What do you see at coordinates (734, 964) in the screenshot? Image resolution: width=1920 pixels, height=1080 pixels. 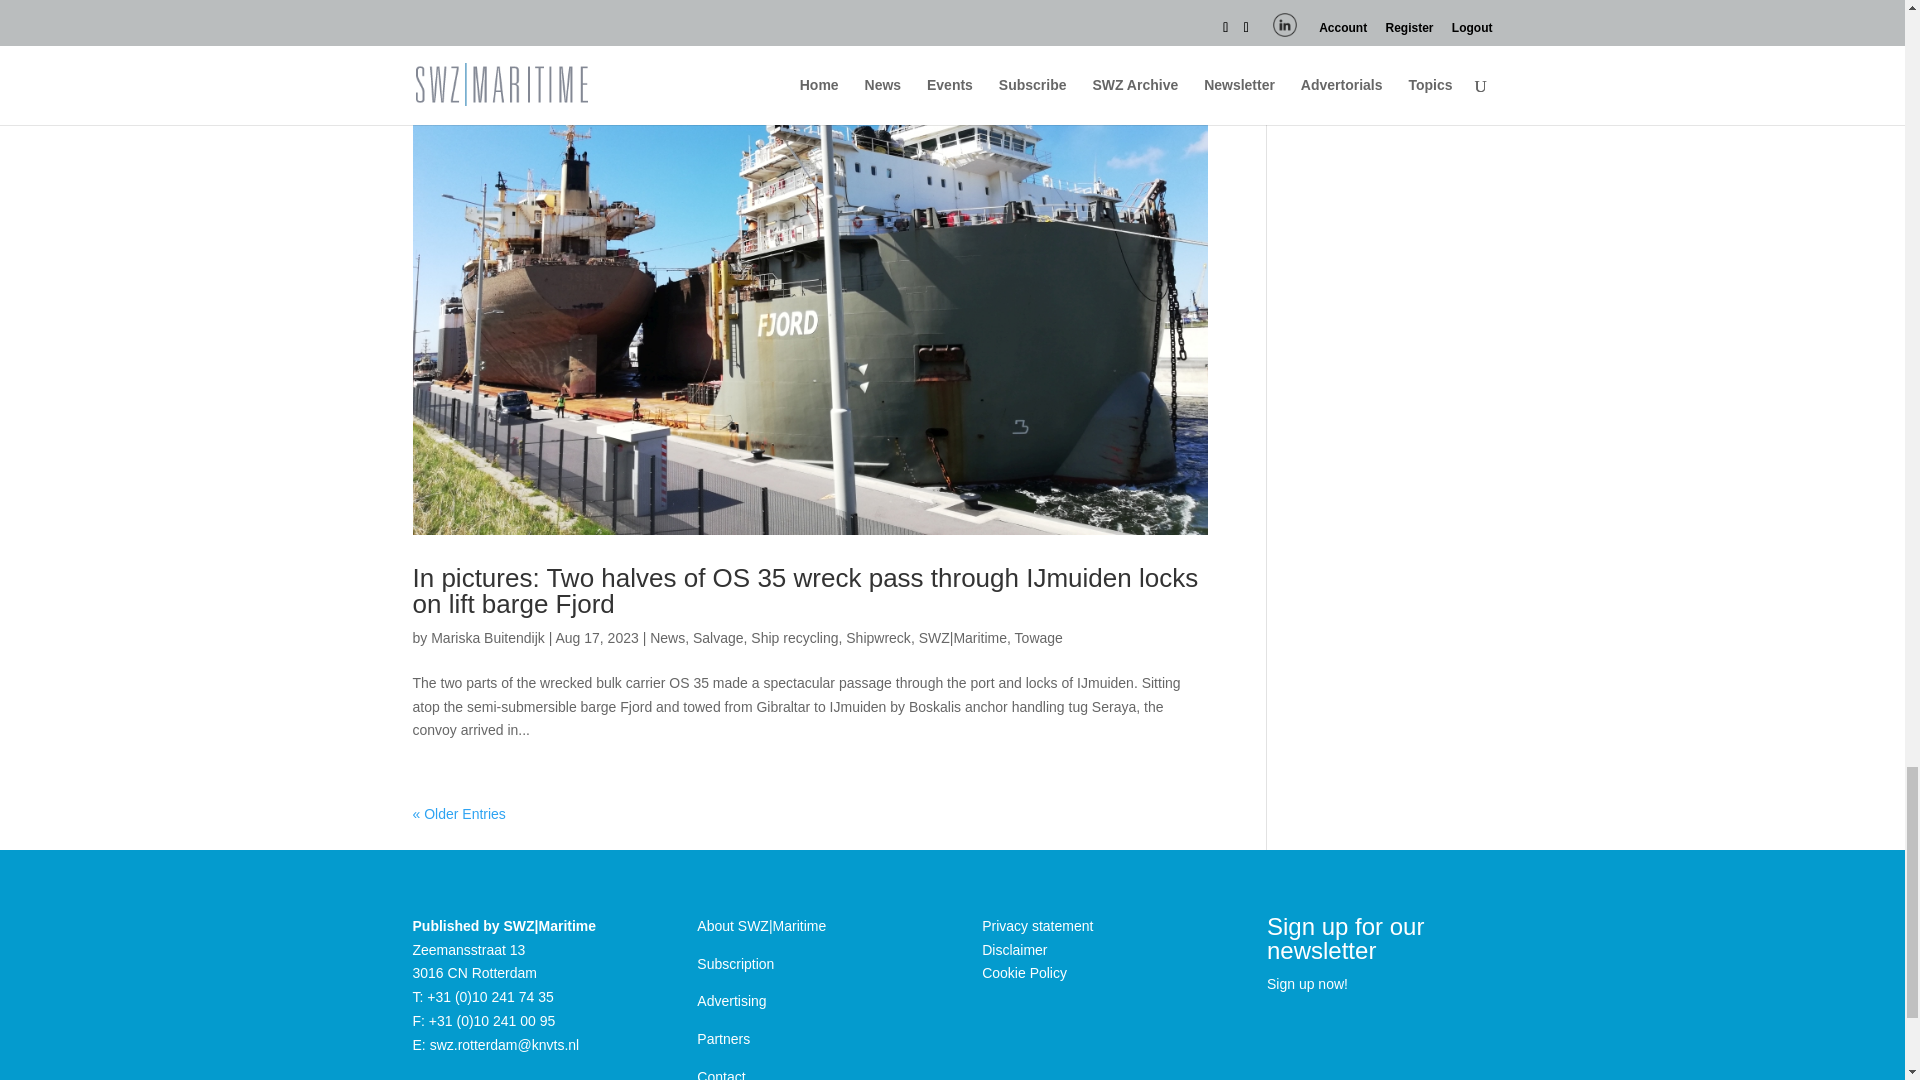 I see `Subscription` at bounding box center [734, 964].